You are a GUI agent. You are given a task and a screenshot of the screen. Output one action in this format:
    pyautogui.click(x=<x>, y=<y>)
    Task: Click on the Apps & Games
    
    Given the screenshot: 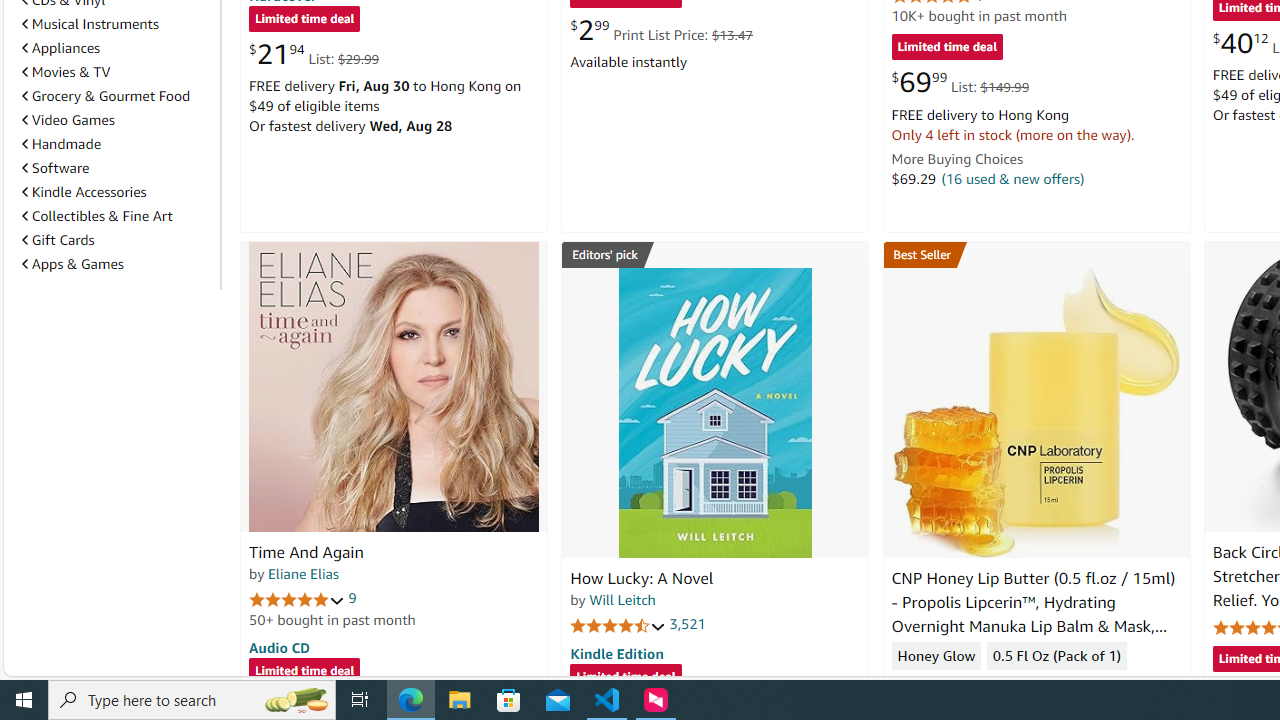 What is the action you would take?
    pyautogui.click(x=117, y=264)
    